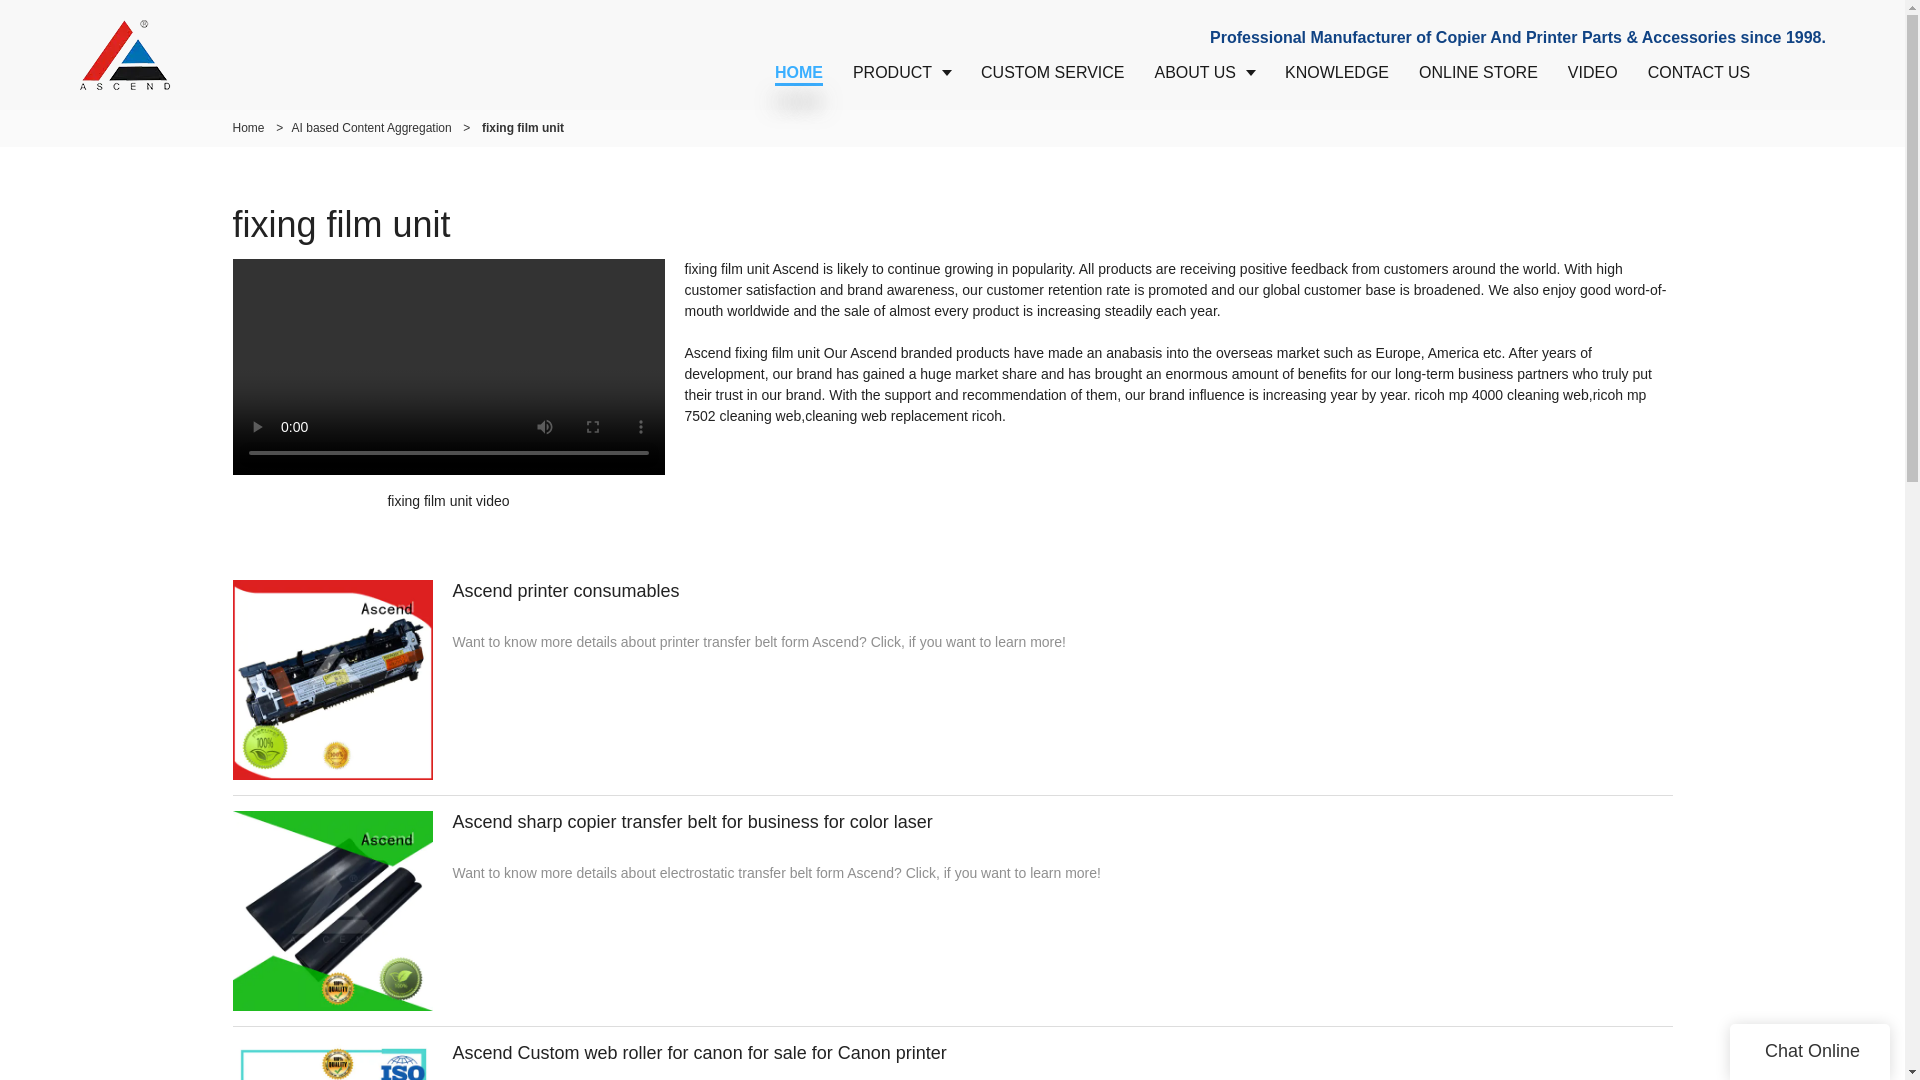 Image resolution: width=1920 pixels, height=1080 pixels. Describe the element at coordinates (1336, 72) in the screenshot. I see `KNOWLEDGE` at that location.